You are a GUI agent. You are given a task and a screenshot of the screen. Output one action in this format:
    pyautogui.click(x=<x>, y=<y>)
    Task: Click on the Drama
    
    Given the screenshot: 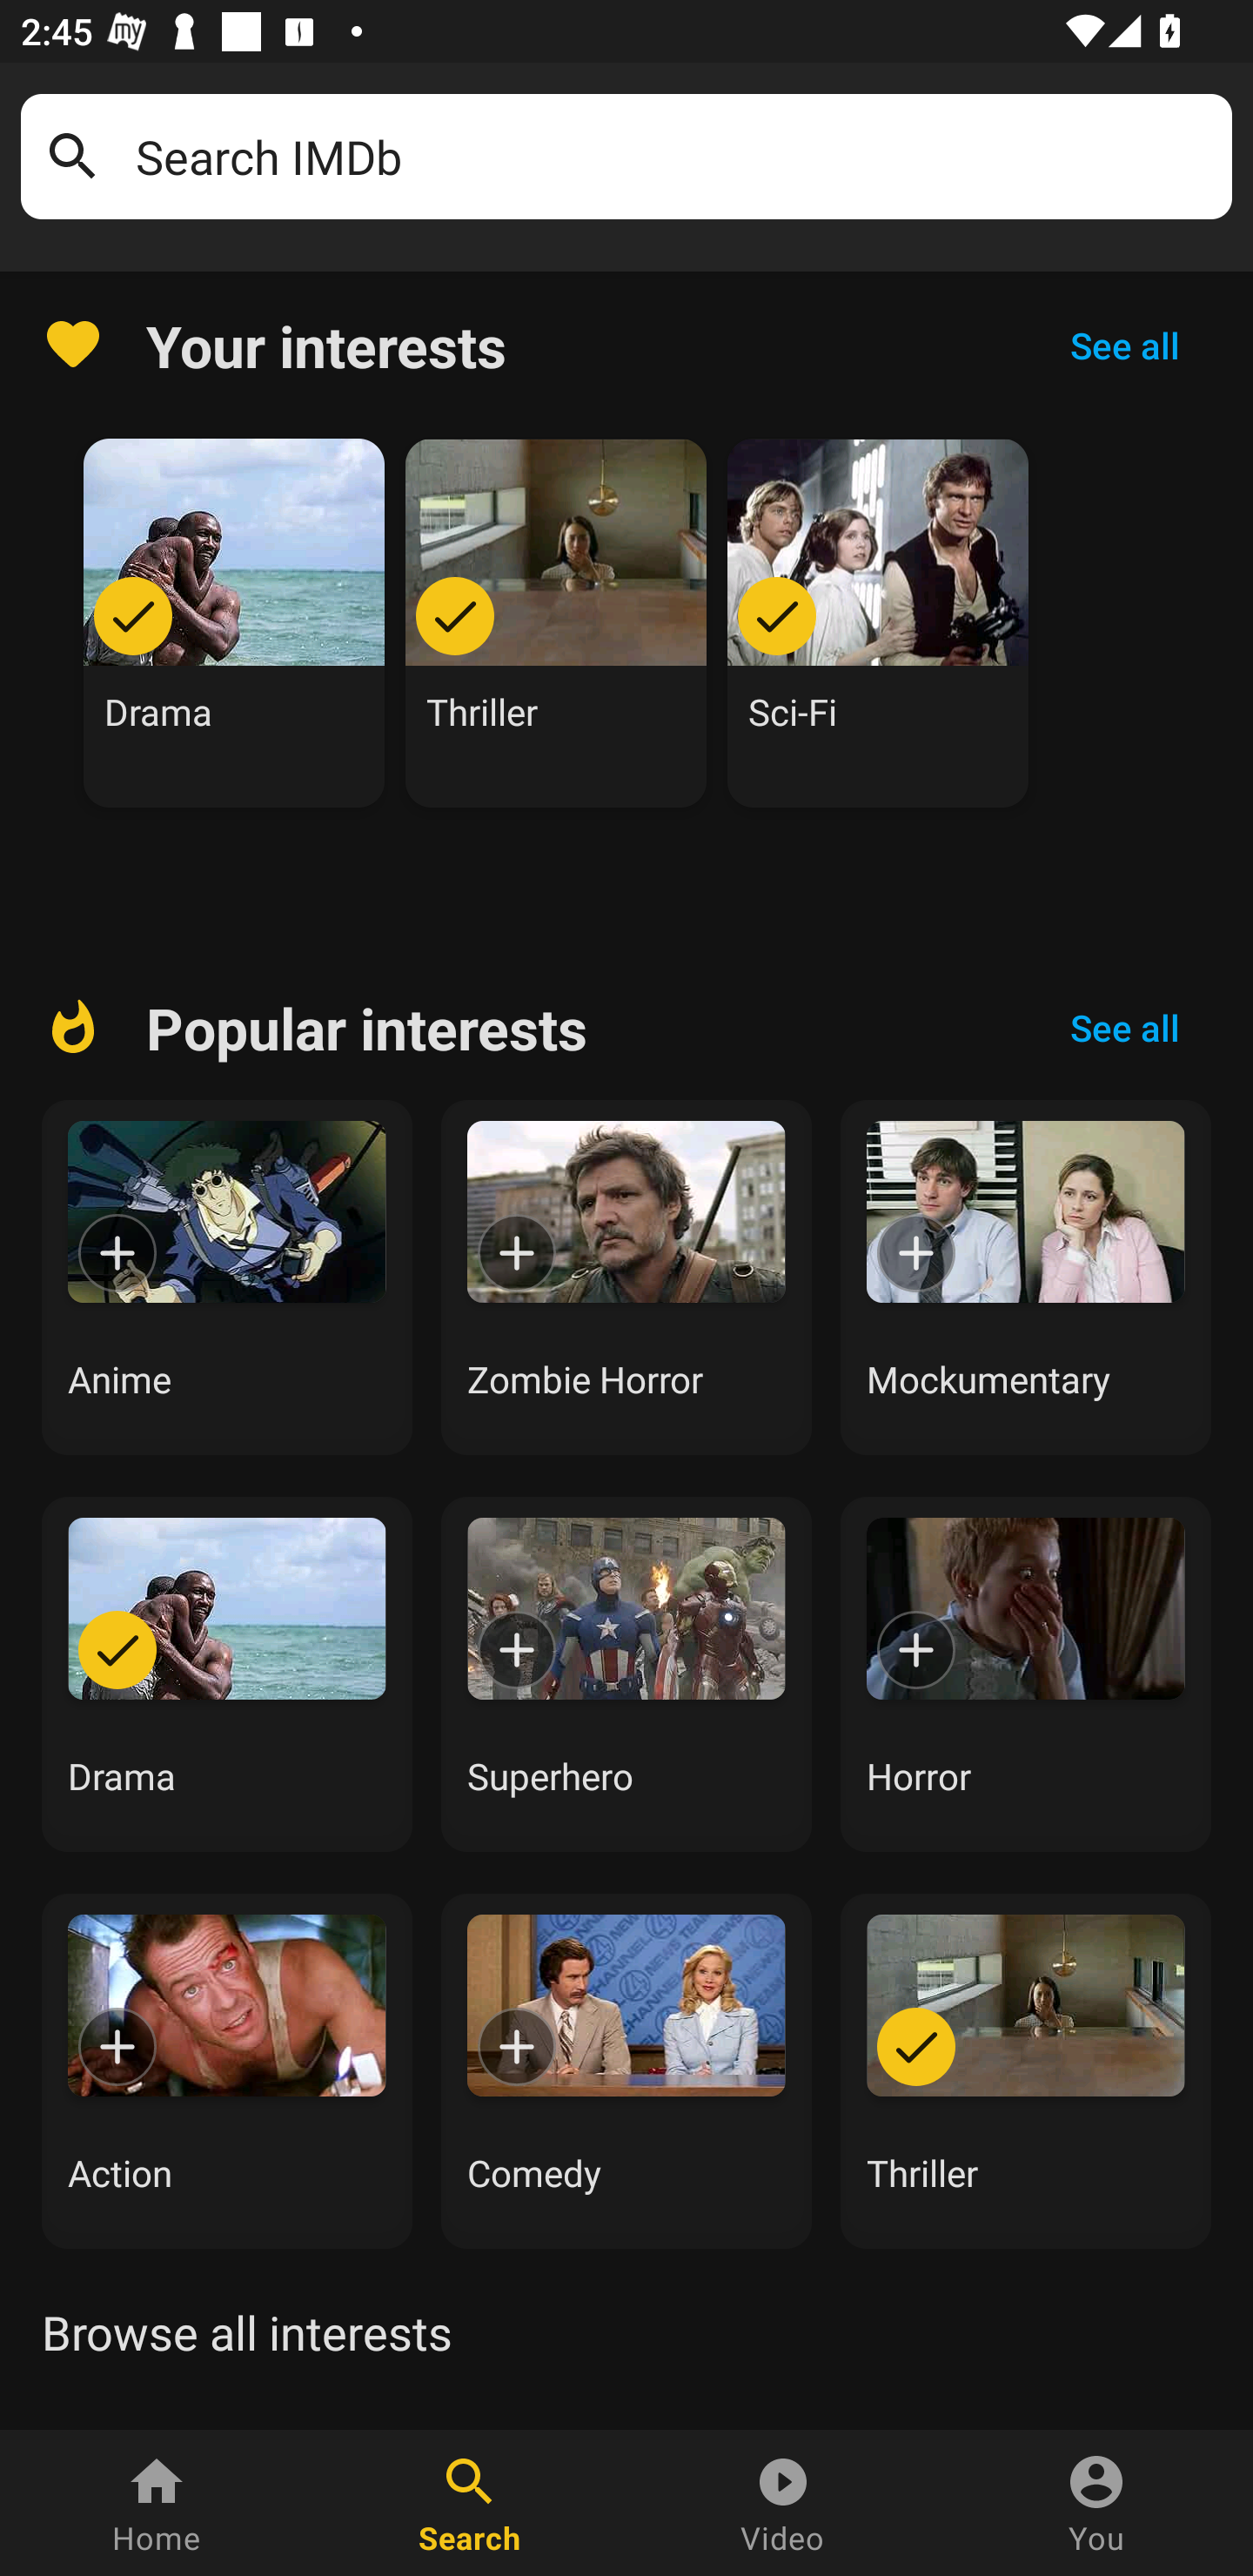 What is the action you would take?
    pyautogui.click(x=226, y=1674)
    